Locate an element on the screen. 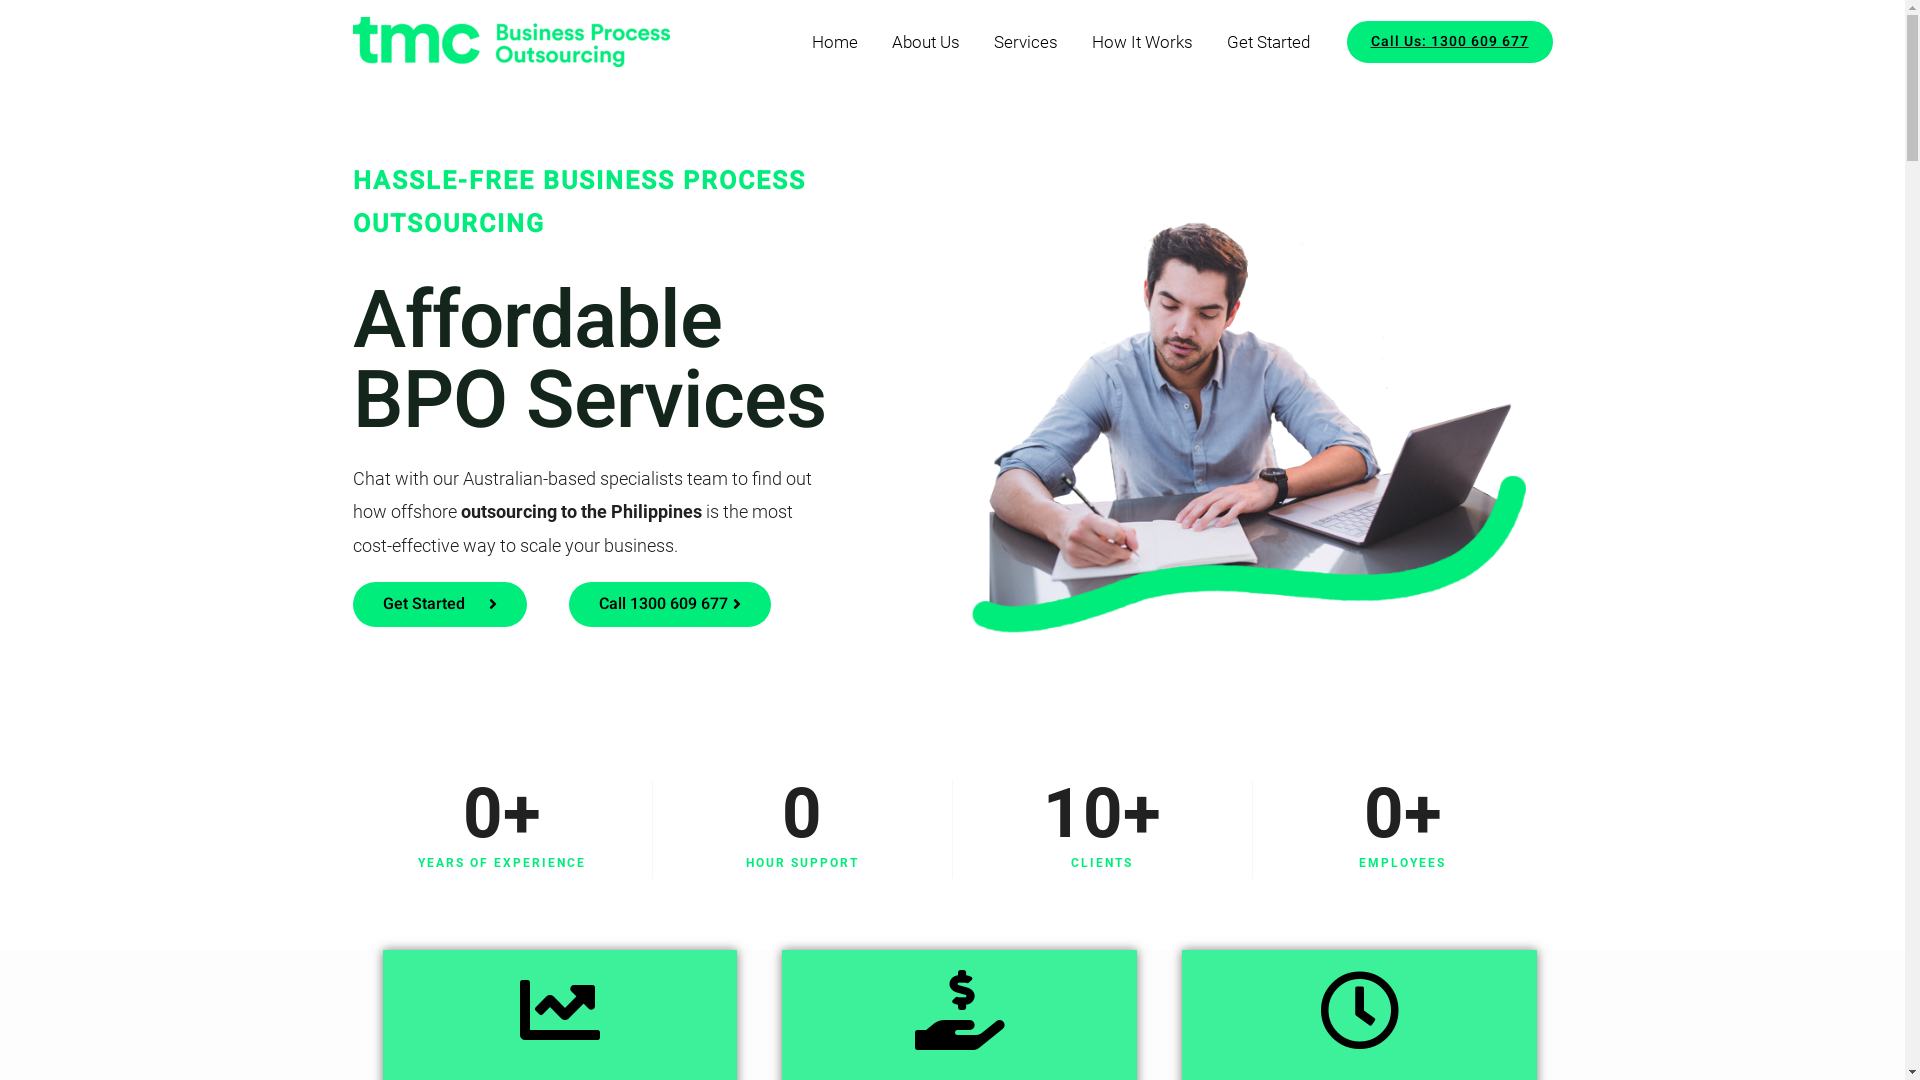 This screenshot has height=1080, width=1920. About Us is located at coordinates (925, 42).